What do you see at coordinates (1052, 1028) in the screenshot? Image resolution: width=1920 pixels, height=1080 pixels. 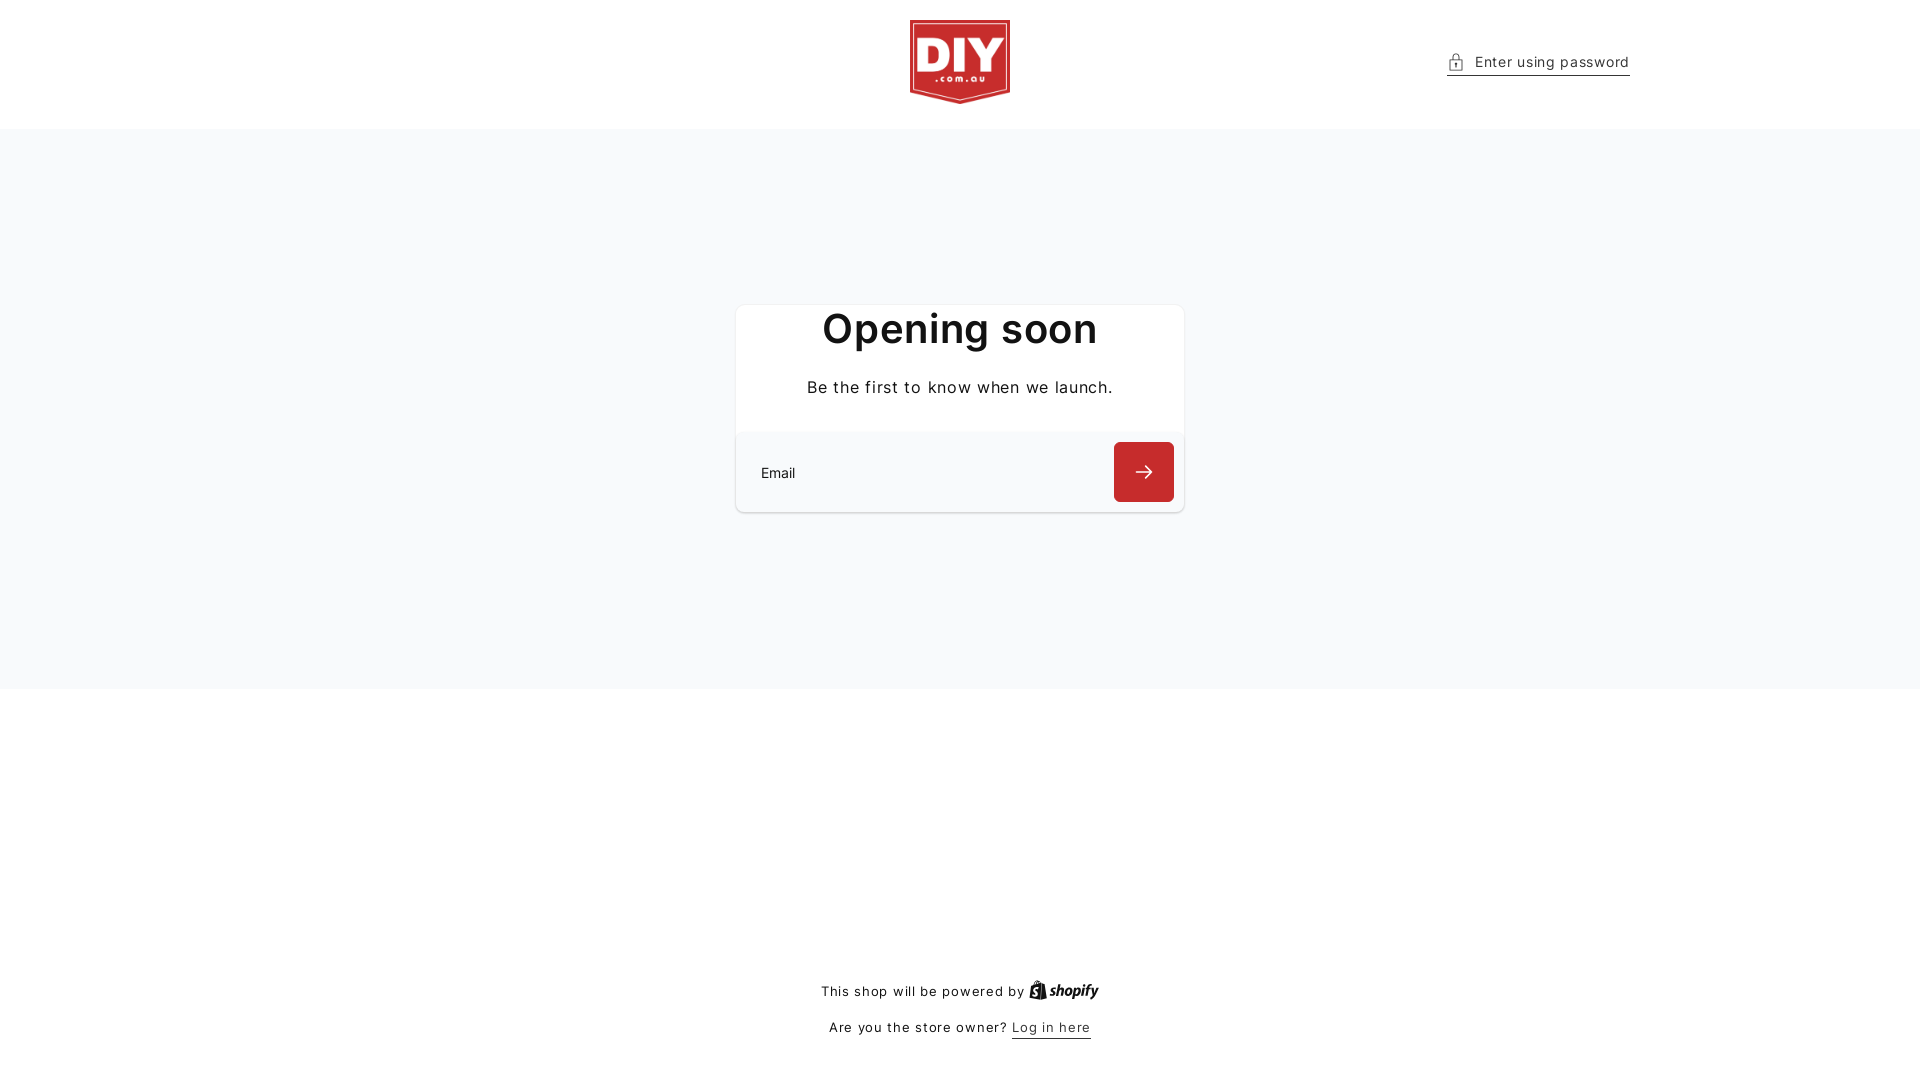 I see `Log in here` at bounding box center [1052, 1028].